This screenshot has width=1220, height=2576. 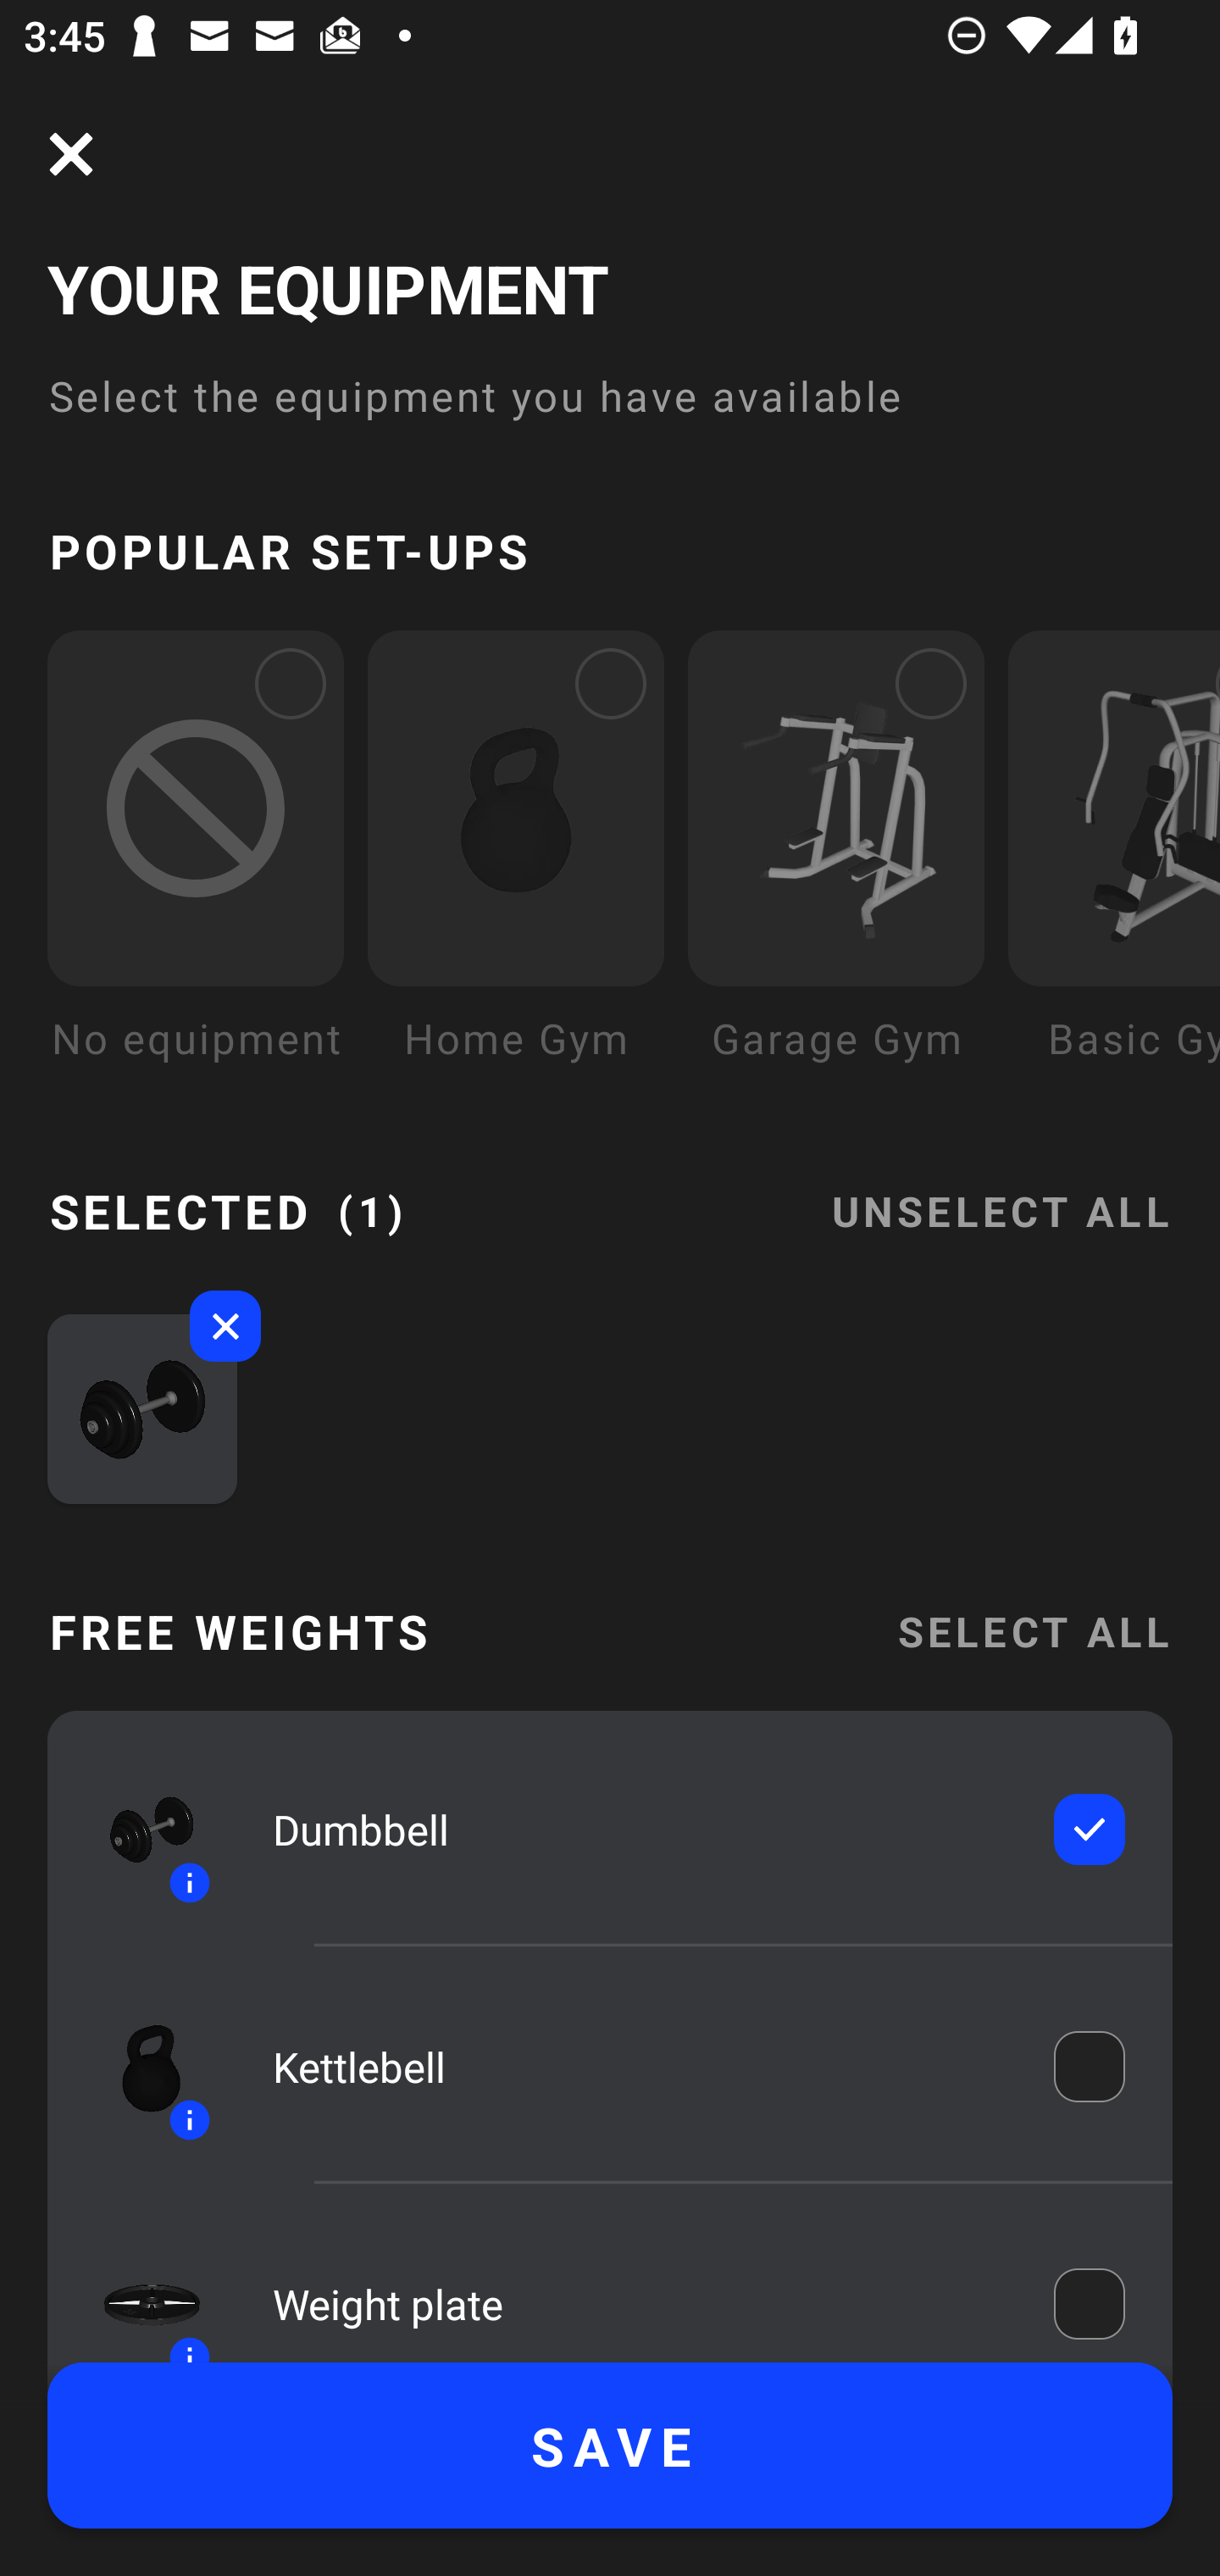 I want to click on Equipment icon Information icon, so click(x=136, y=2288).